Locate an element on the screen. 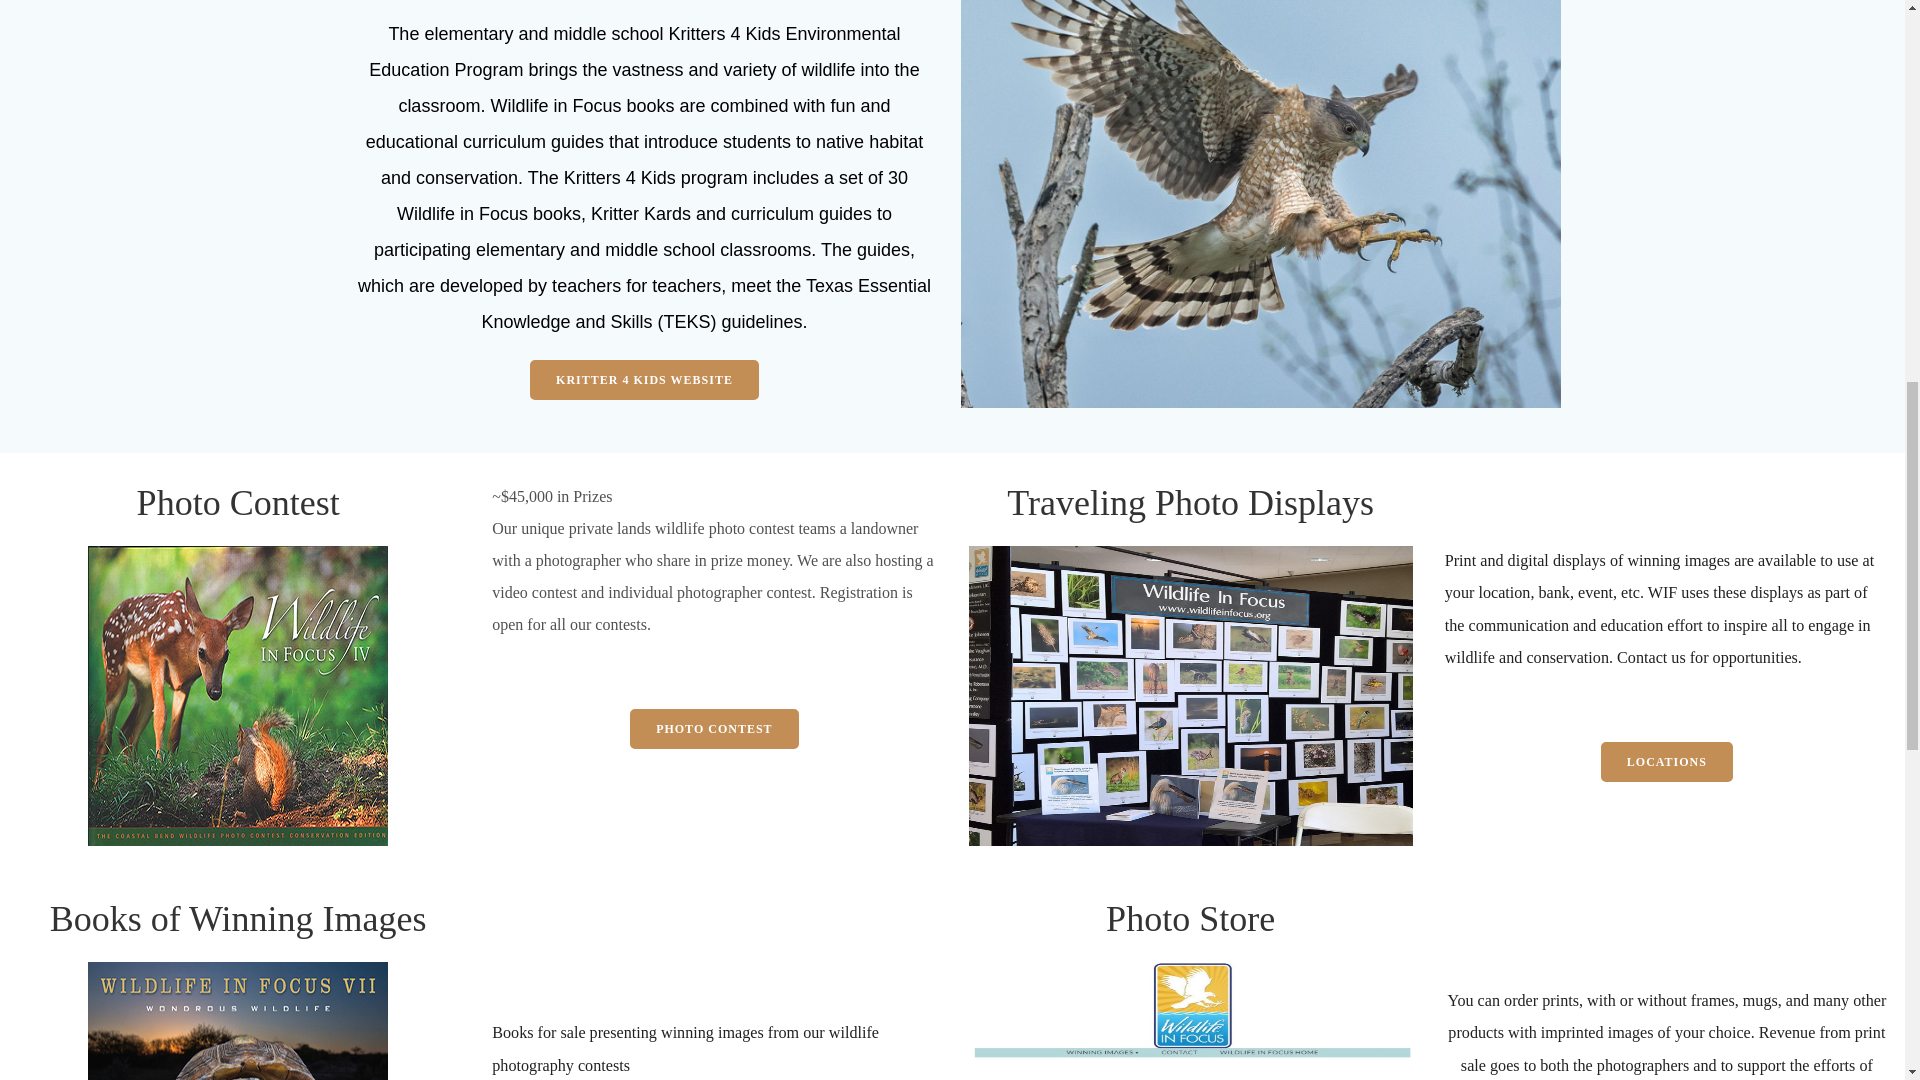 Image resolution: width=1920 pixels, height=1080 pixels. LOCATIONS is located at coordinates (1667, 761).